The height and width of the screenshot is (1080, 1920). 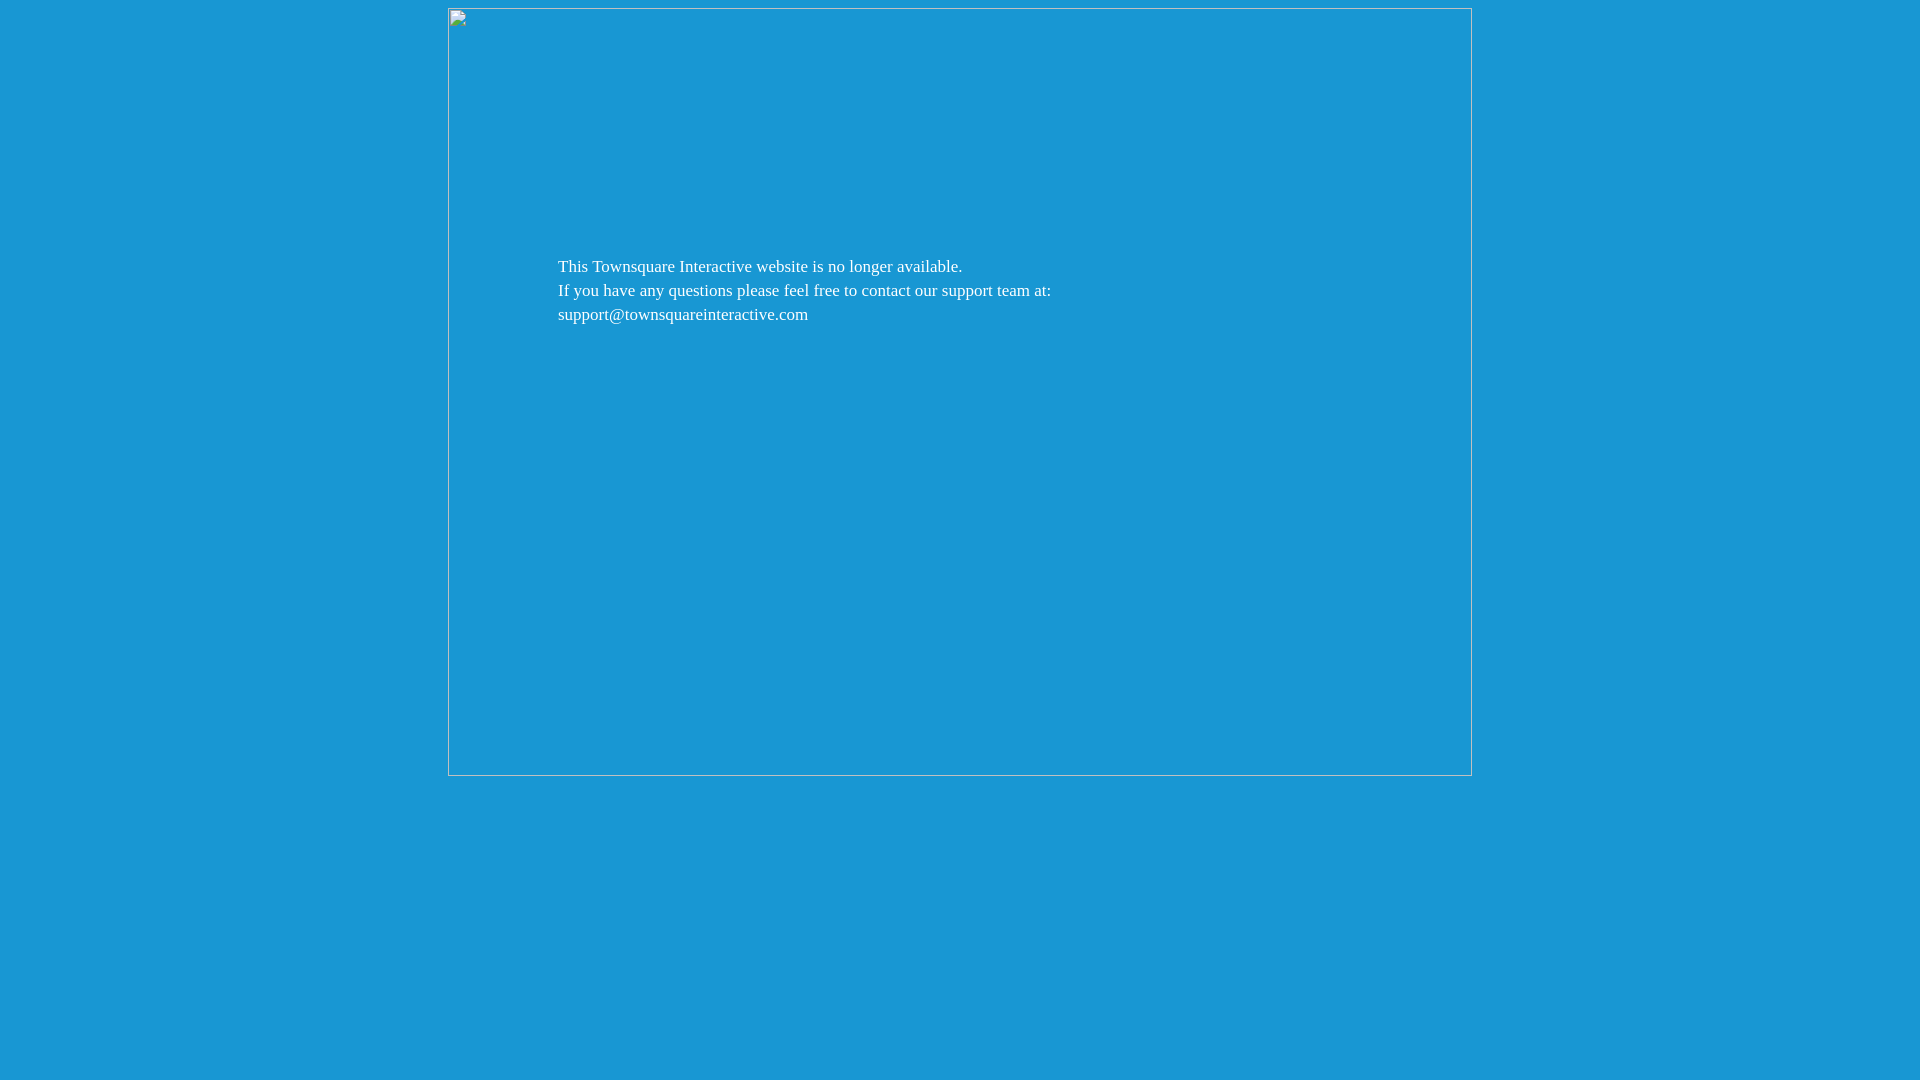 I want to click on Townsquare Interactive, so click(x=960, y=392).